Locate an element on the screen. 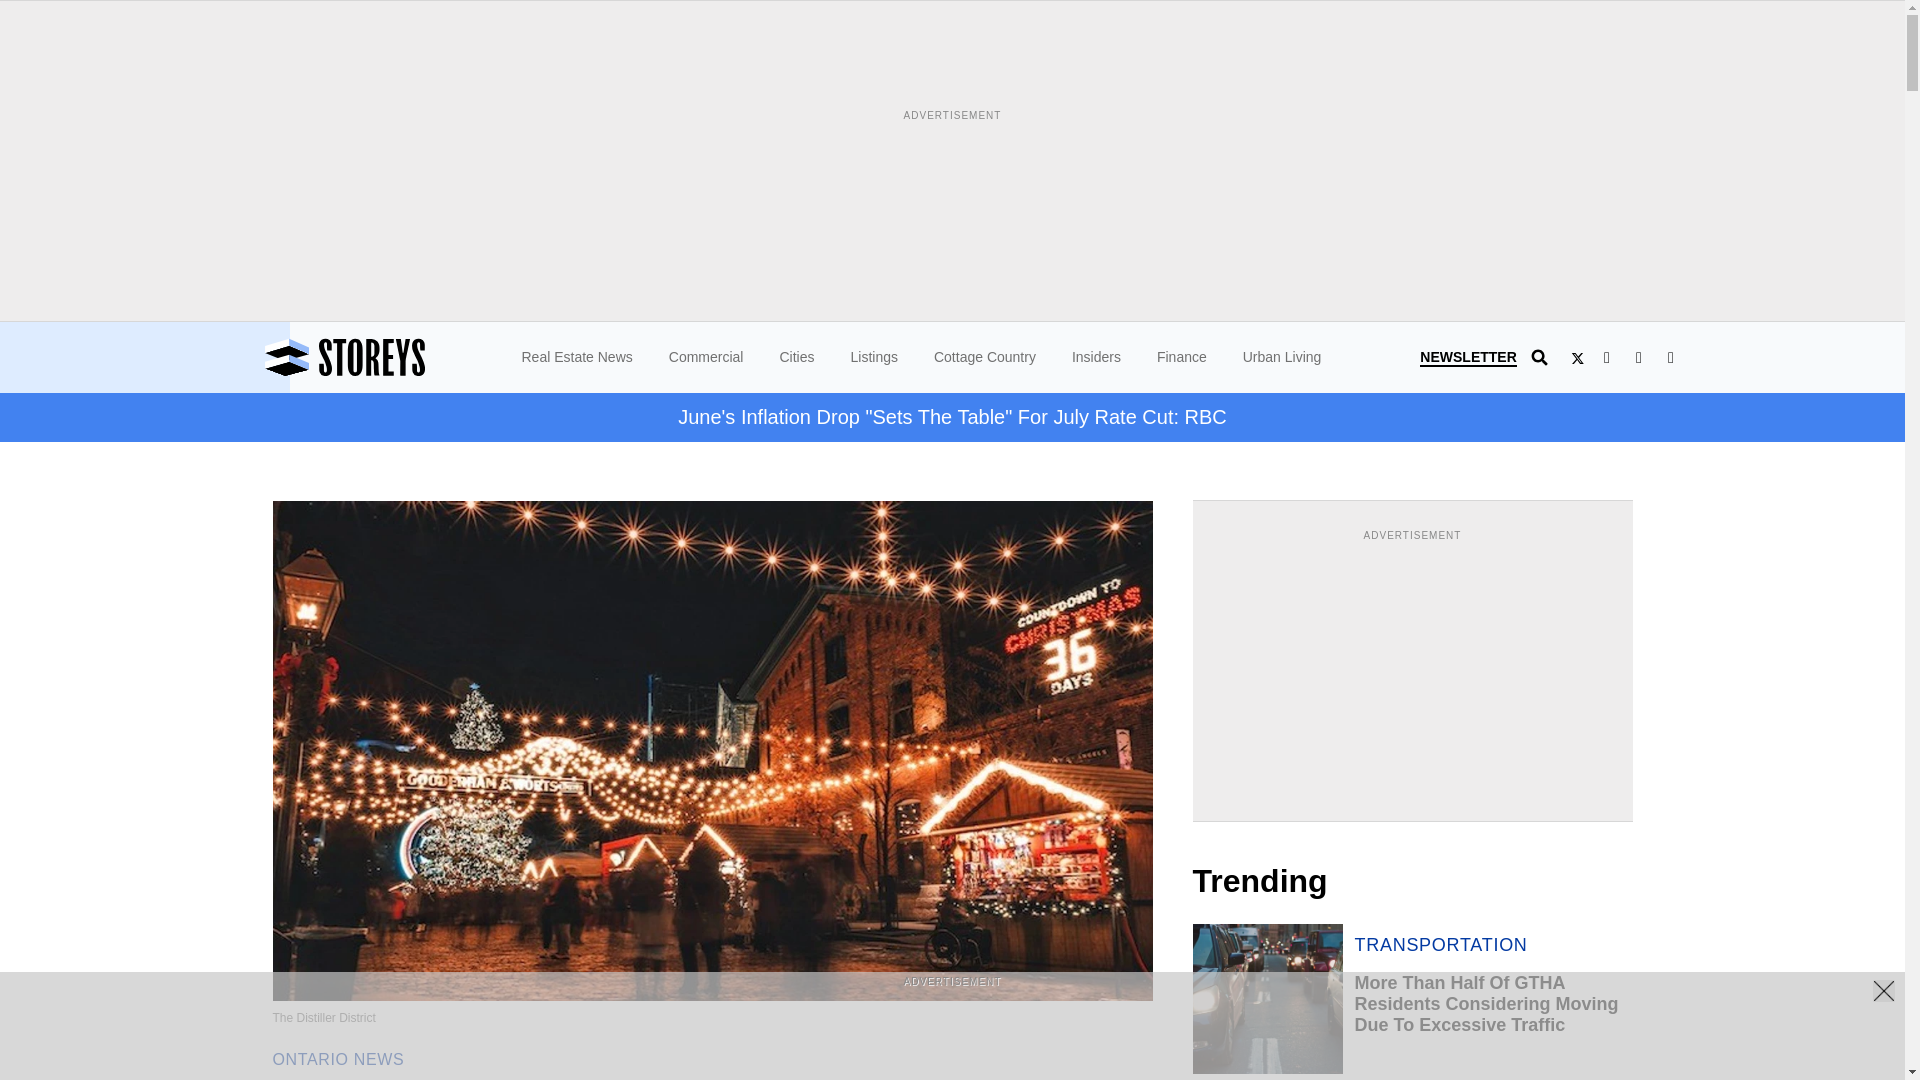 This screenshot has width=1920, height=1080. Cottage Country is located at coordinates (984, 356).